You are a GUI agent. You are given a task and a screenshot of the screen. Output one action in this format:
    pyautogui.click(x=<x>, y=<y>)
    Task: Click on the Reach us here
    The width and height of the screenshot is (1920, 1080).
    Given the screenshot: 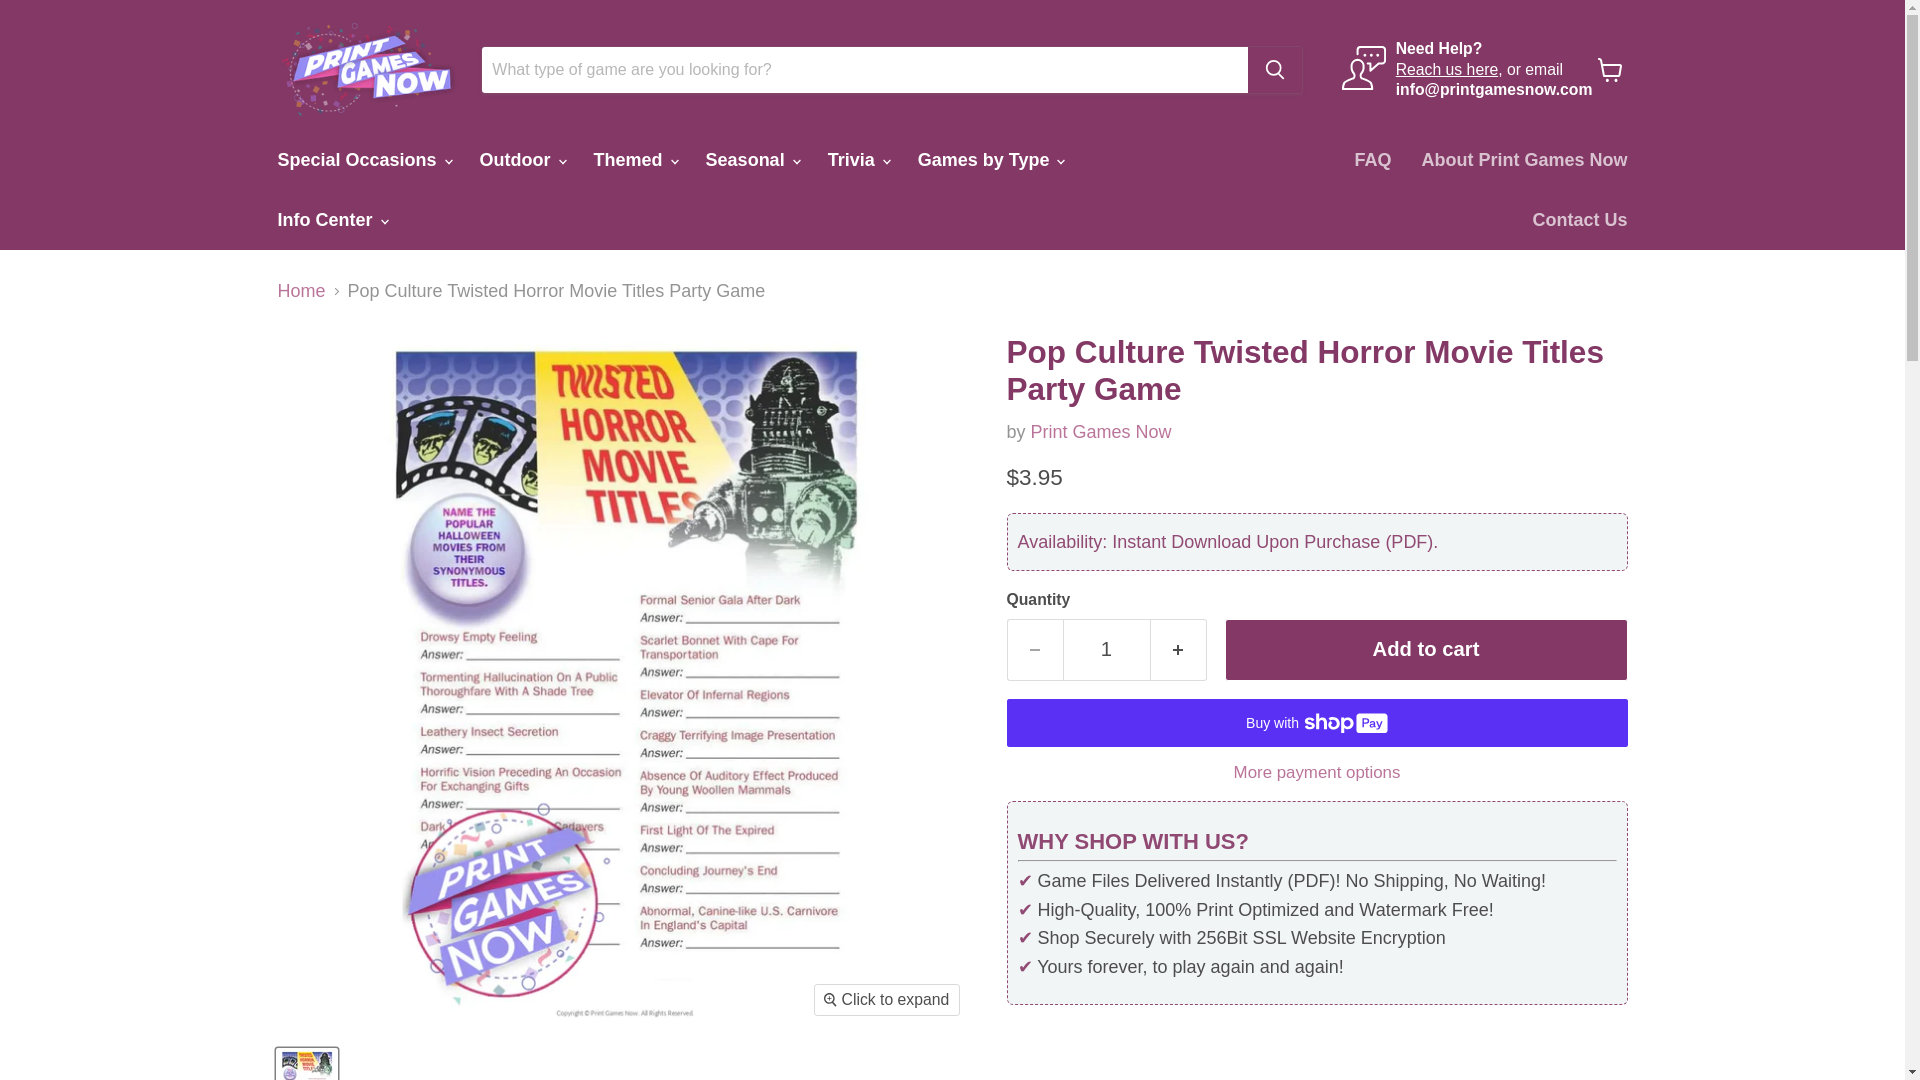 What is the action you would take?
    pyautogui.click(x=1446, y=68)
    